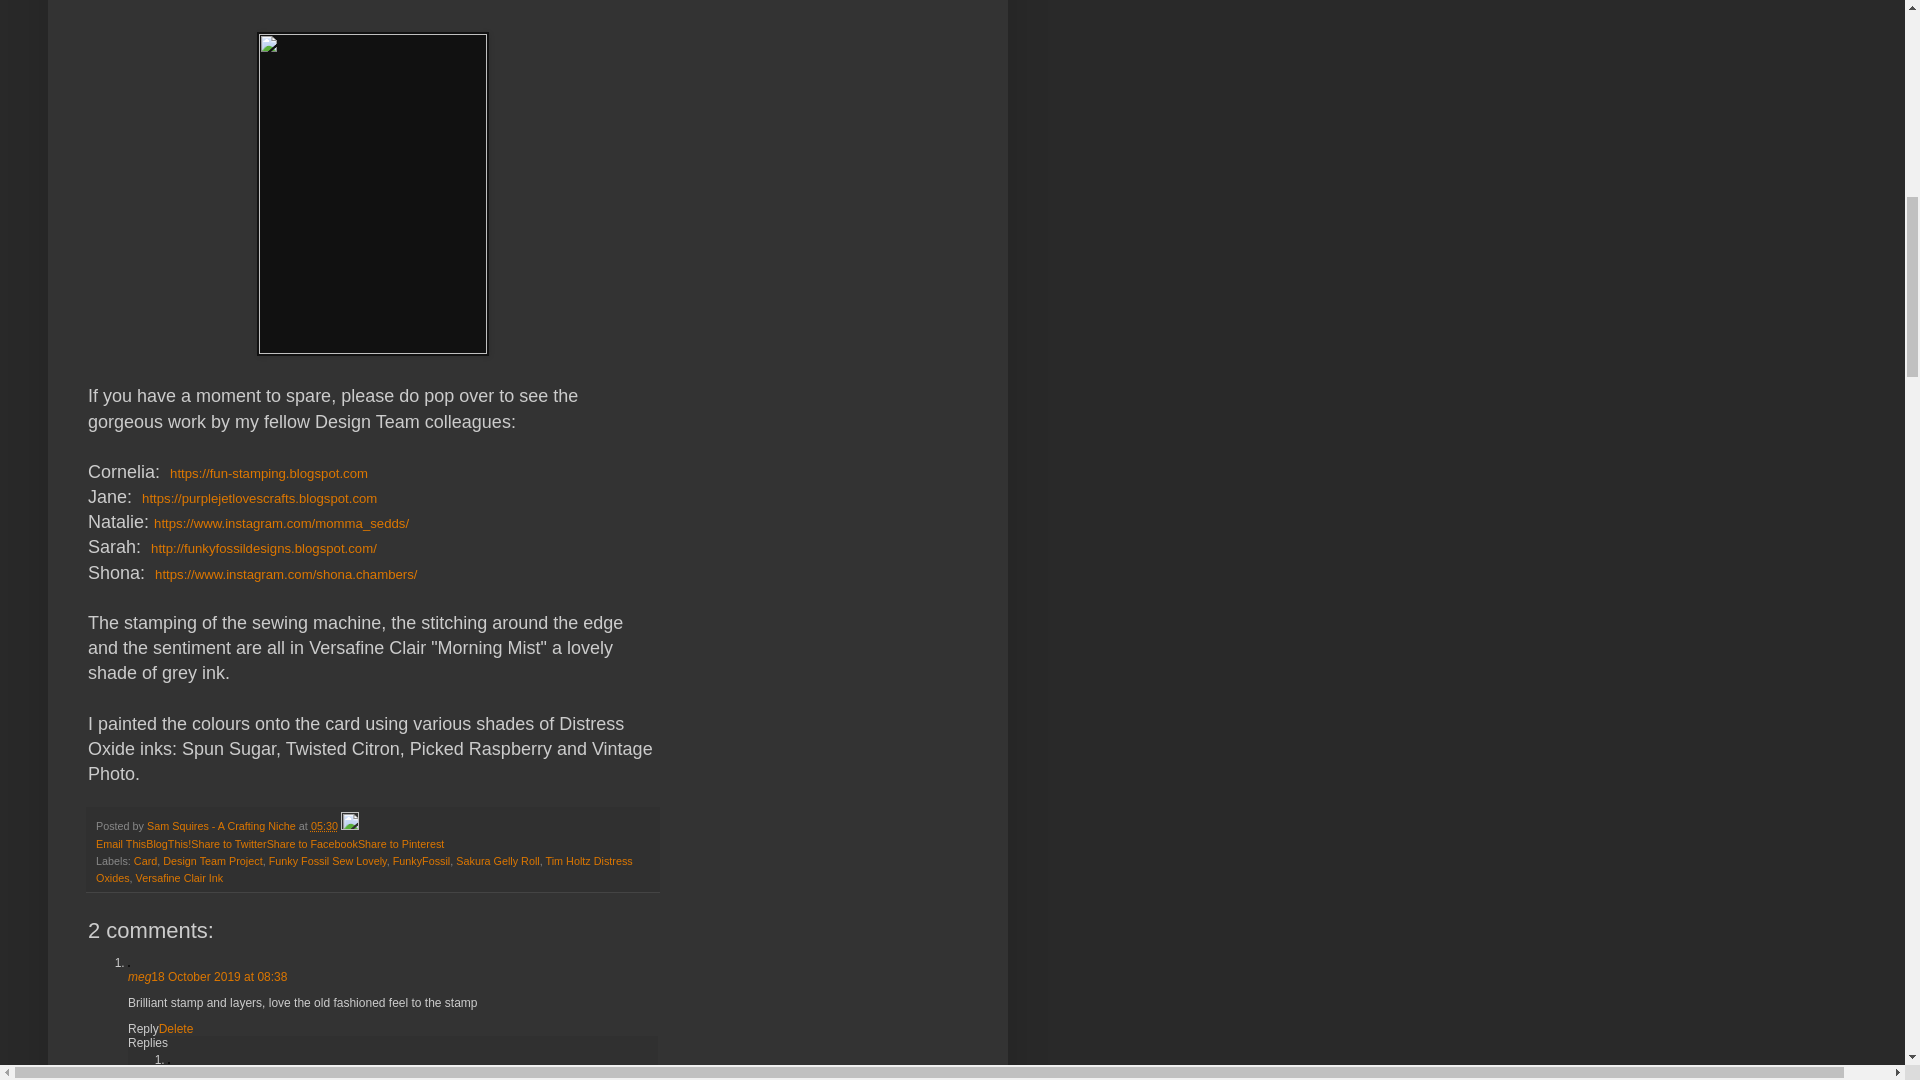  Describe the element at coordinates (422, 861) in the screenshot. I see `FunkyFossil` at that location.